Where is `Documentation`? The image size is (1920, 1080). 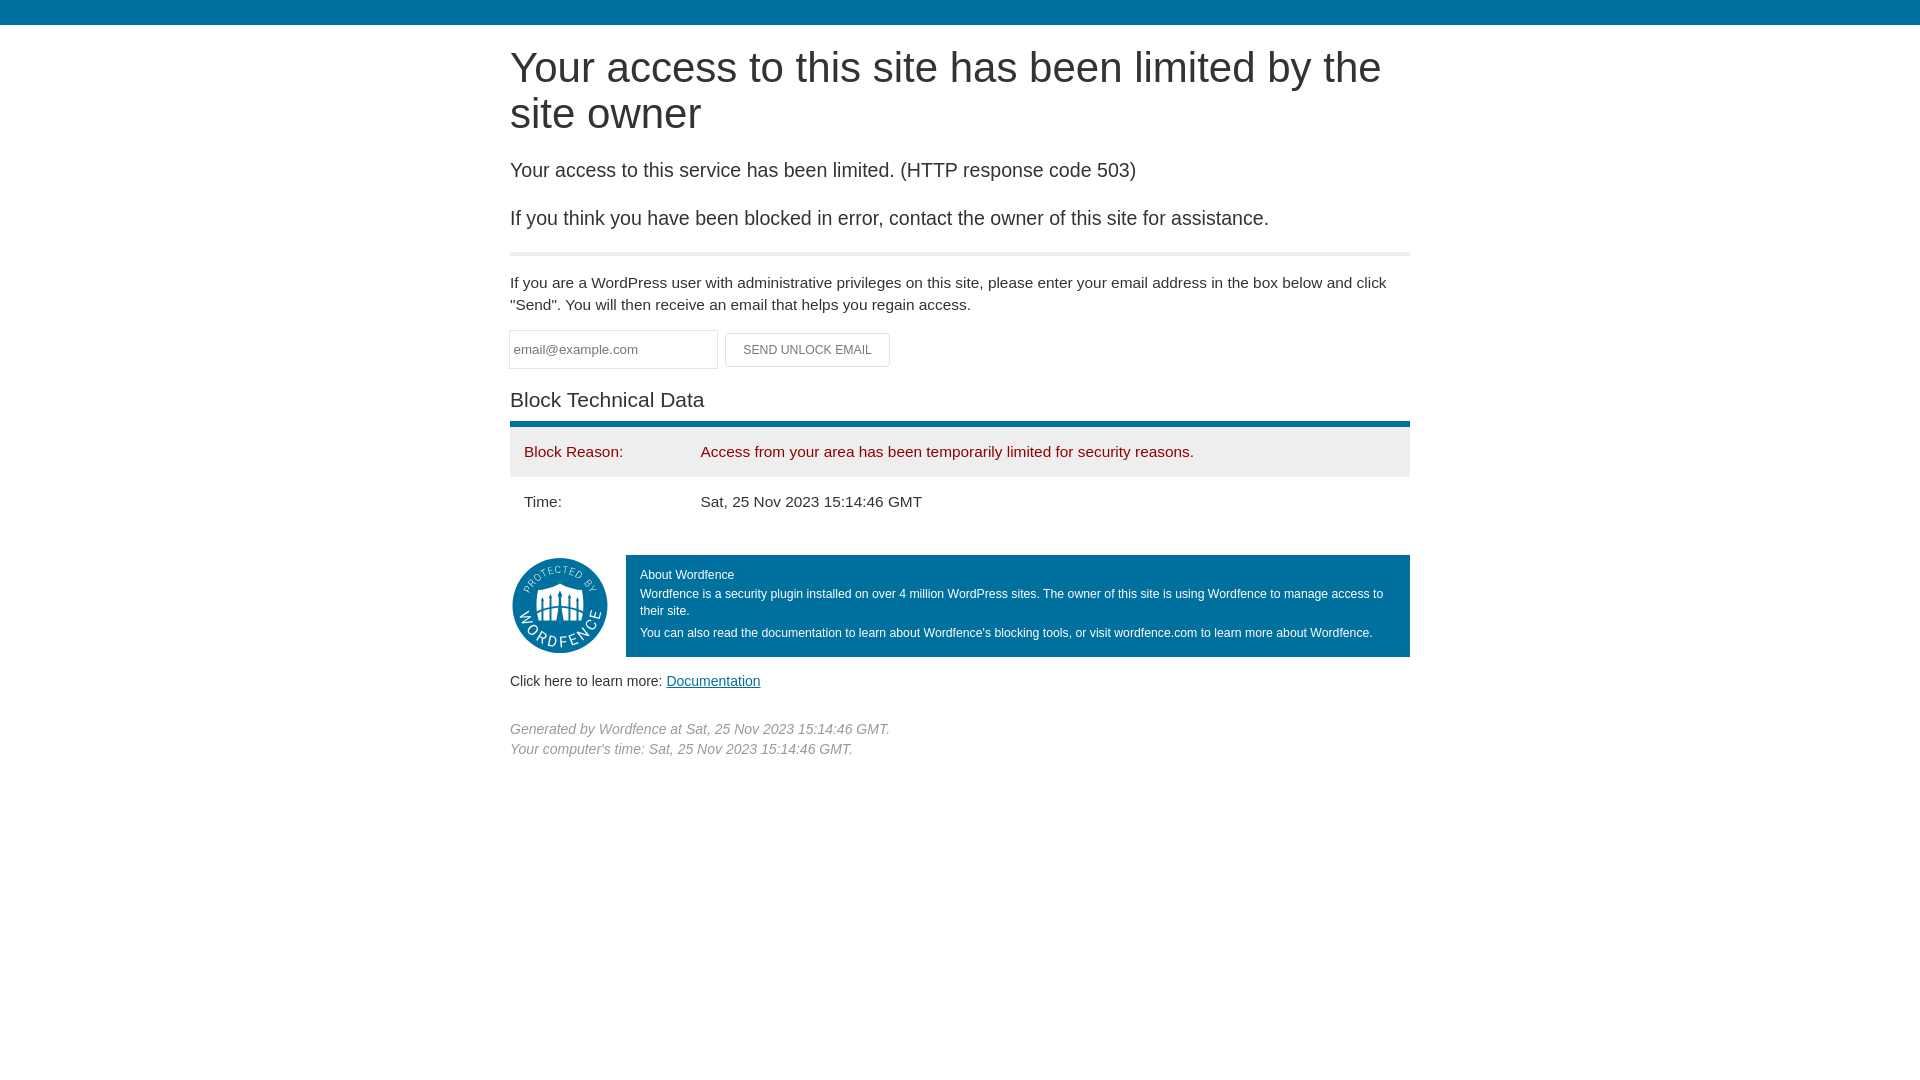 Documentation is located at coordinates (713, 681).